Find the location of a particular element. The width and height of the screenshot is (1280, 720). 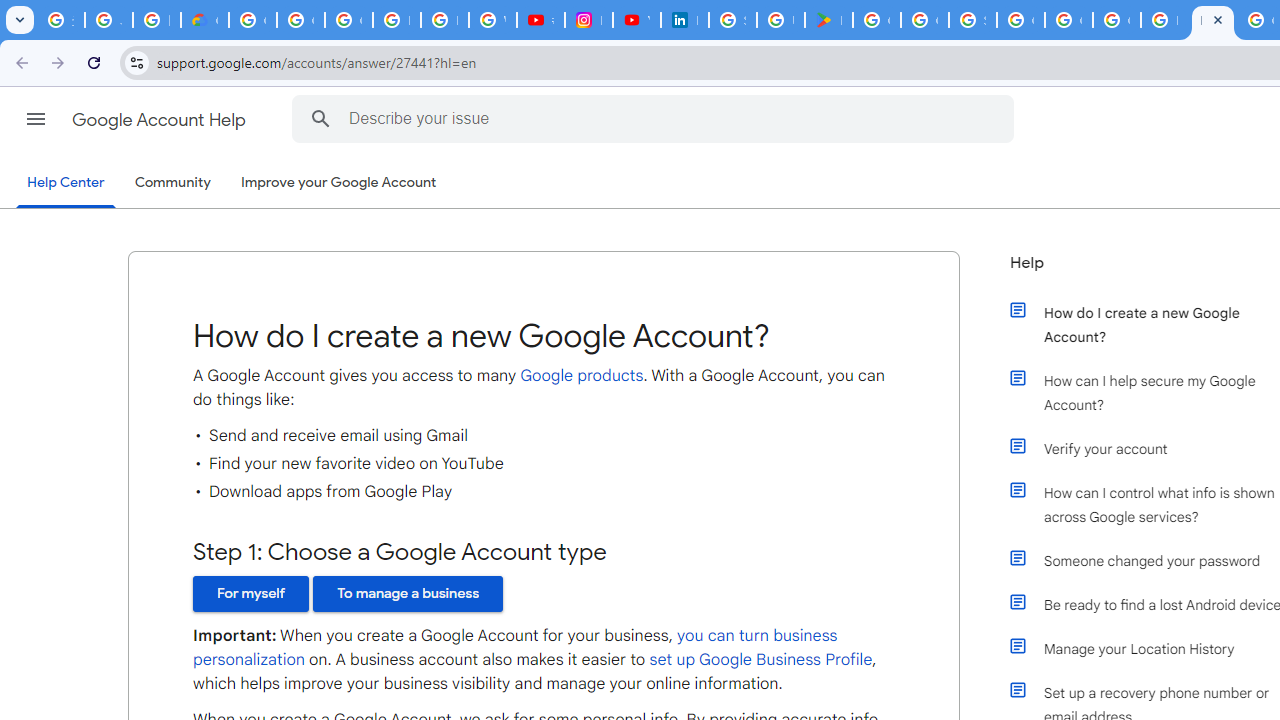

How do I create a new Google Account? - Google Account Help is located at coordinates (1212, 20).